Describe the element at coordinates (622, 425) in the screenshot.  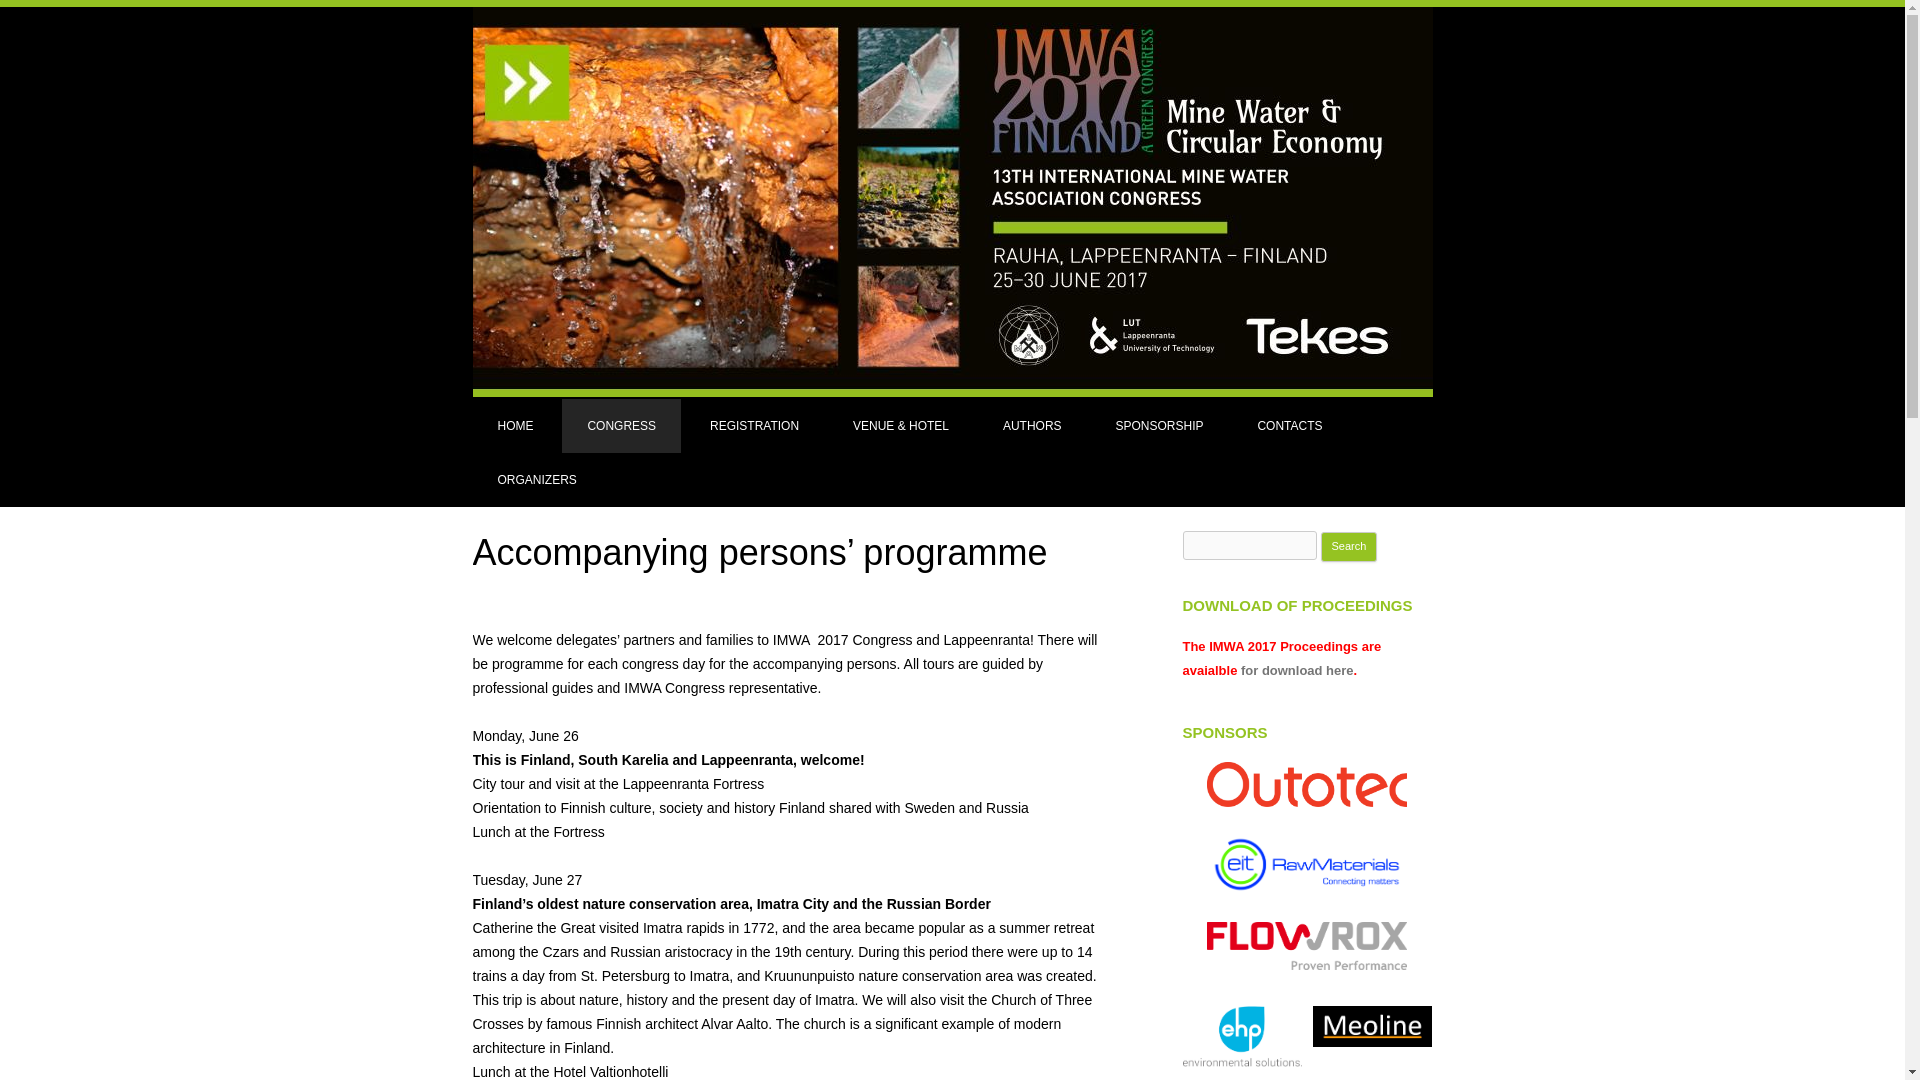
I see `CONGRESS` at that location.